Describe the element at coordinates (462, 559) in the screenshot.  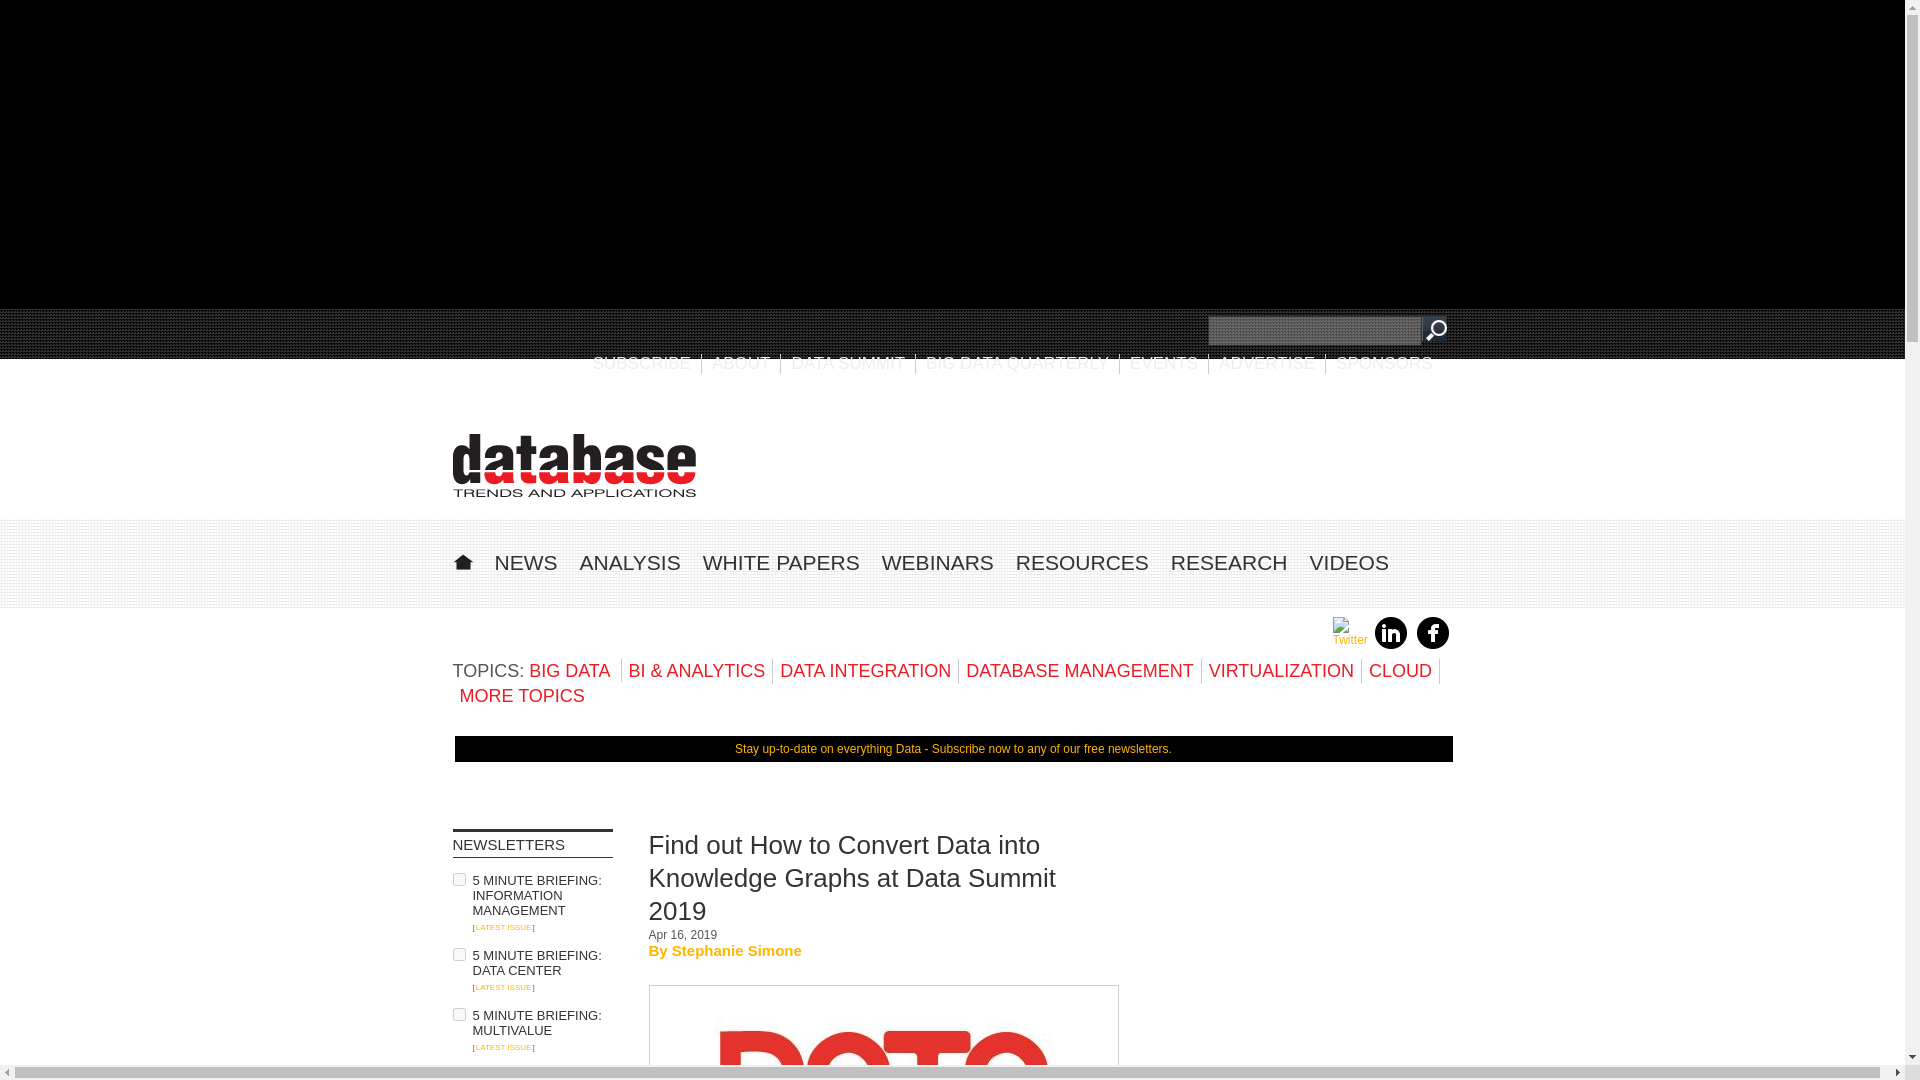
I see `Database Trends and Applications Home` at that location.